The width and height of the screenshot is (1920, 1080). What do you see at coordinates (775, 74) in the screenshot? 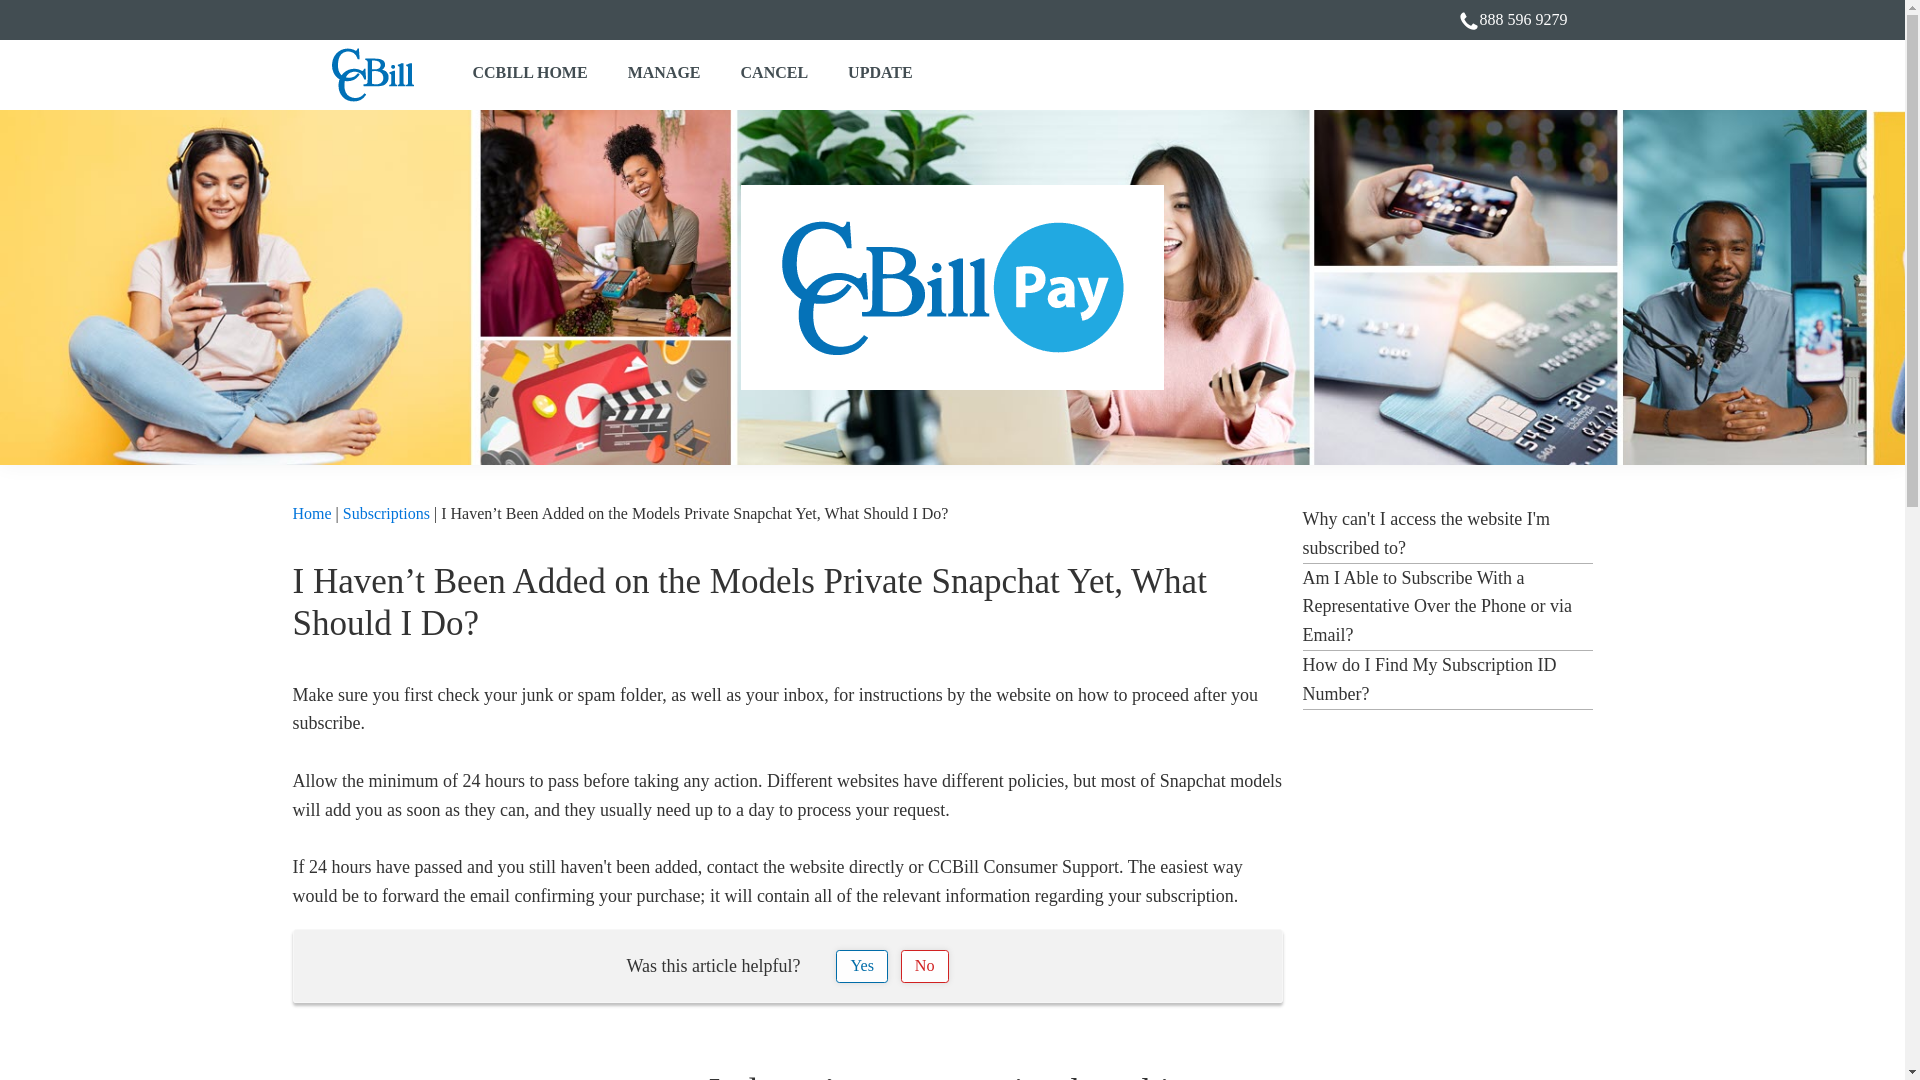
I see `CANCEL` at bounding box center [775, 74].